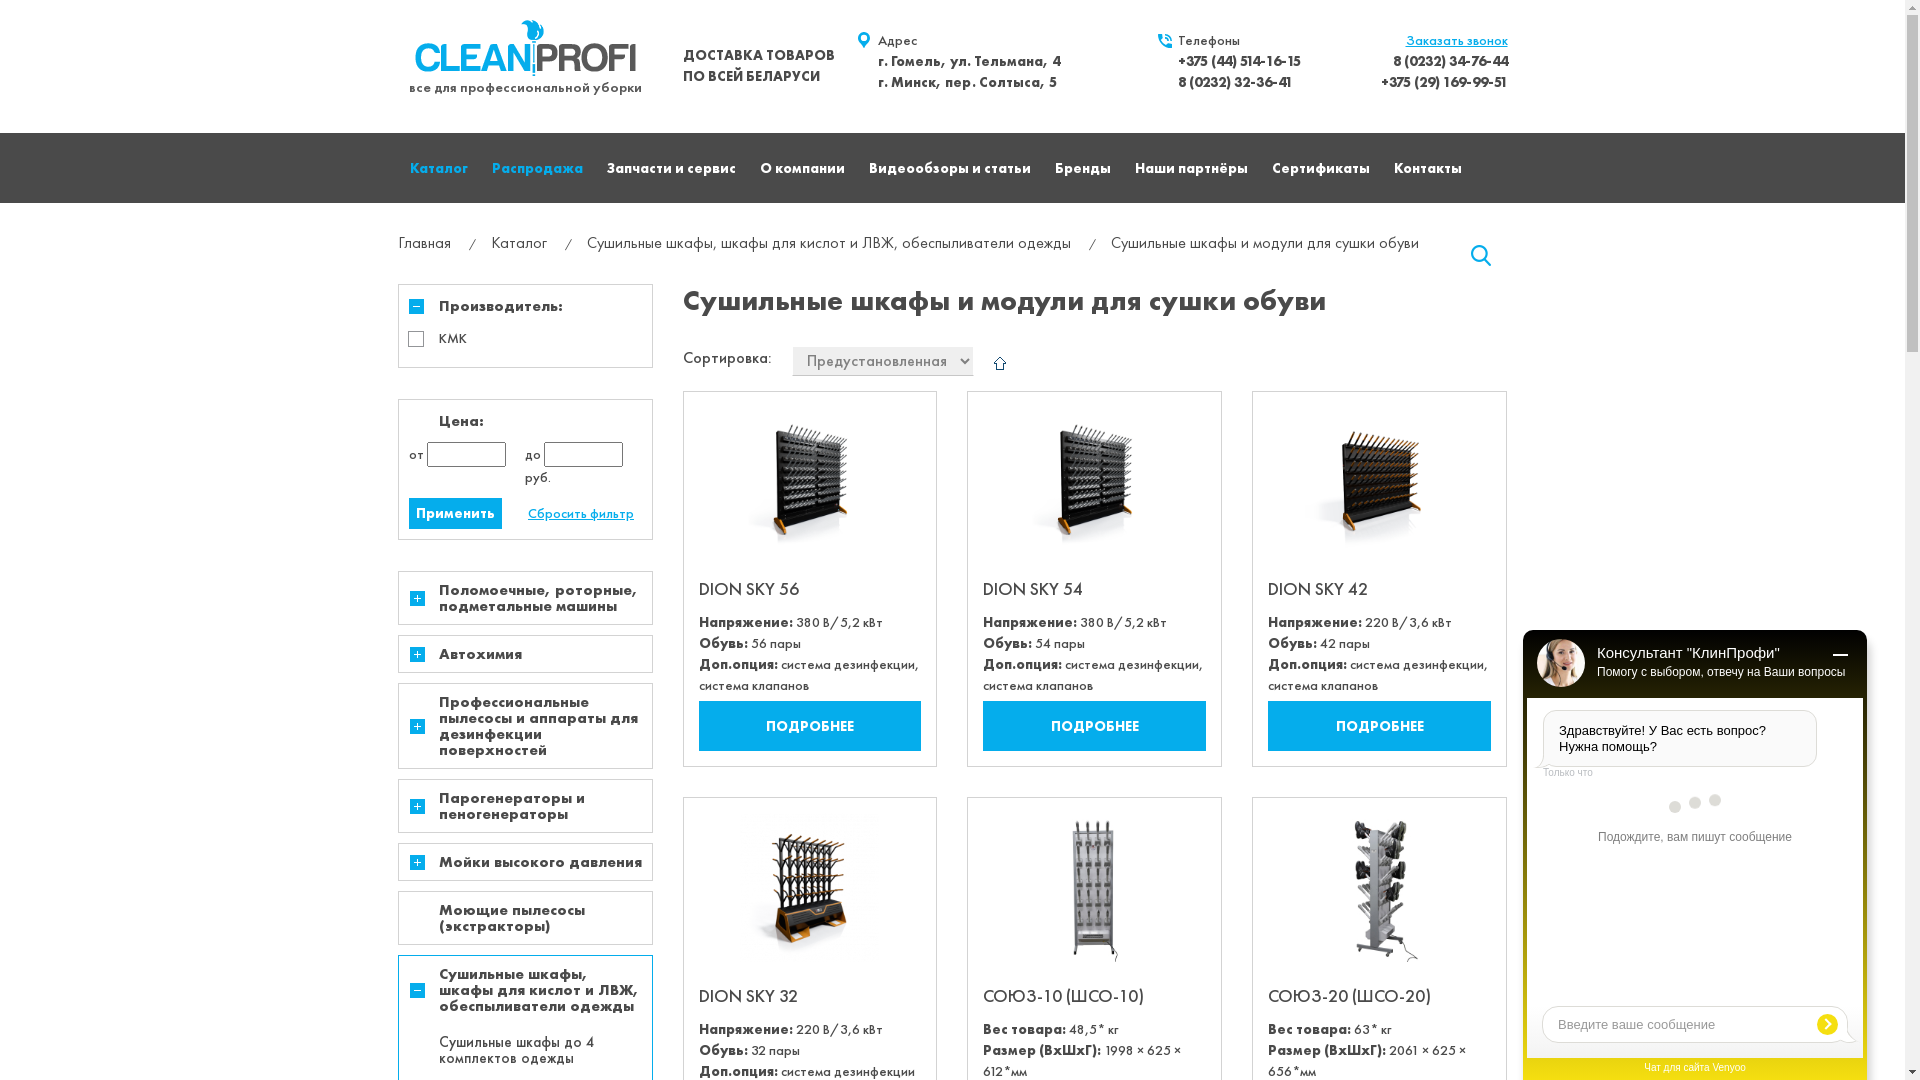 This screenshot has width=1920, height=1080. Describe the element at coordinates (1094, 482) in the screenshot. I see `DION SKY 54` at that location.